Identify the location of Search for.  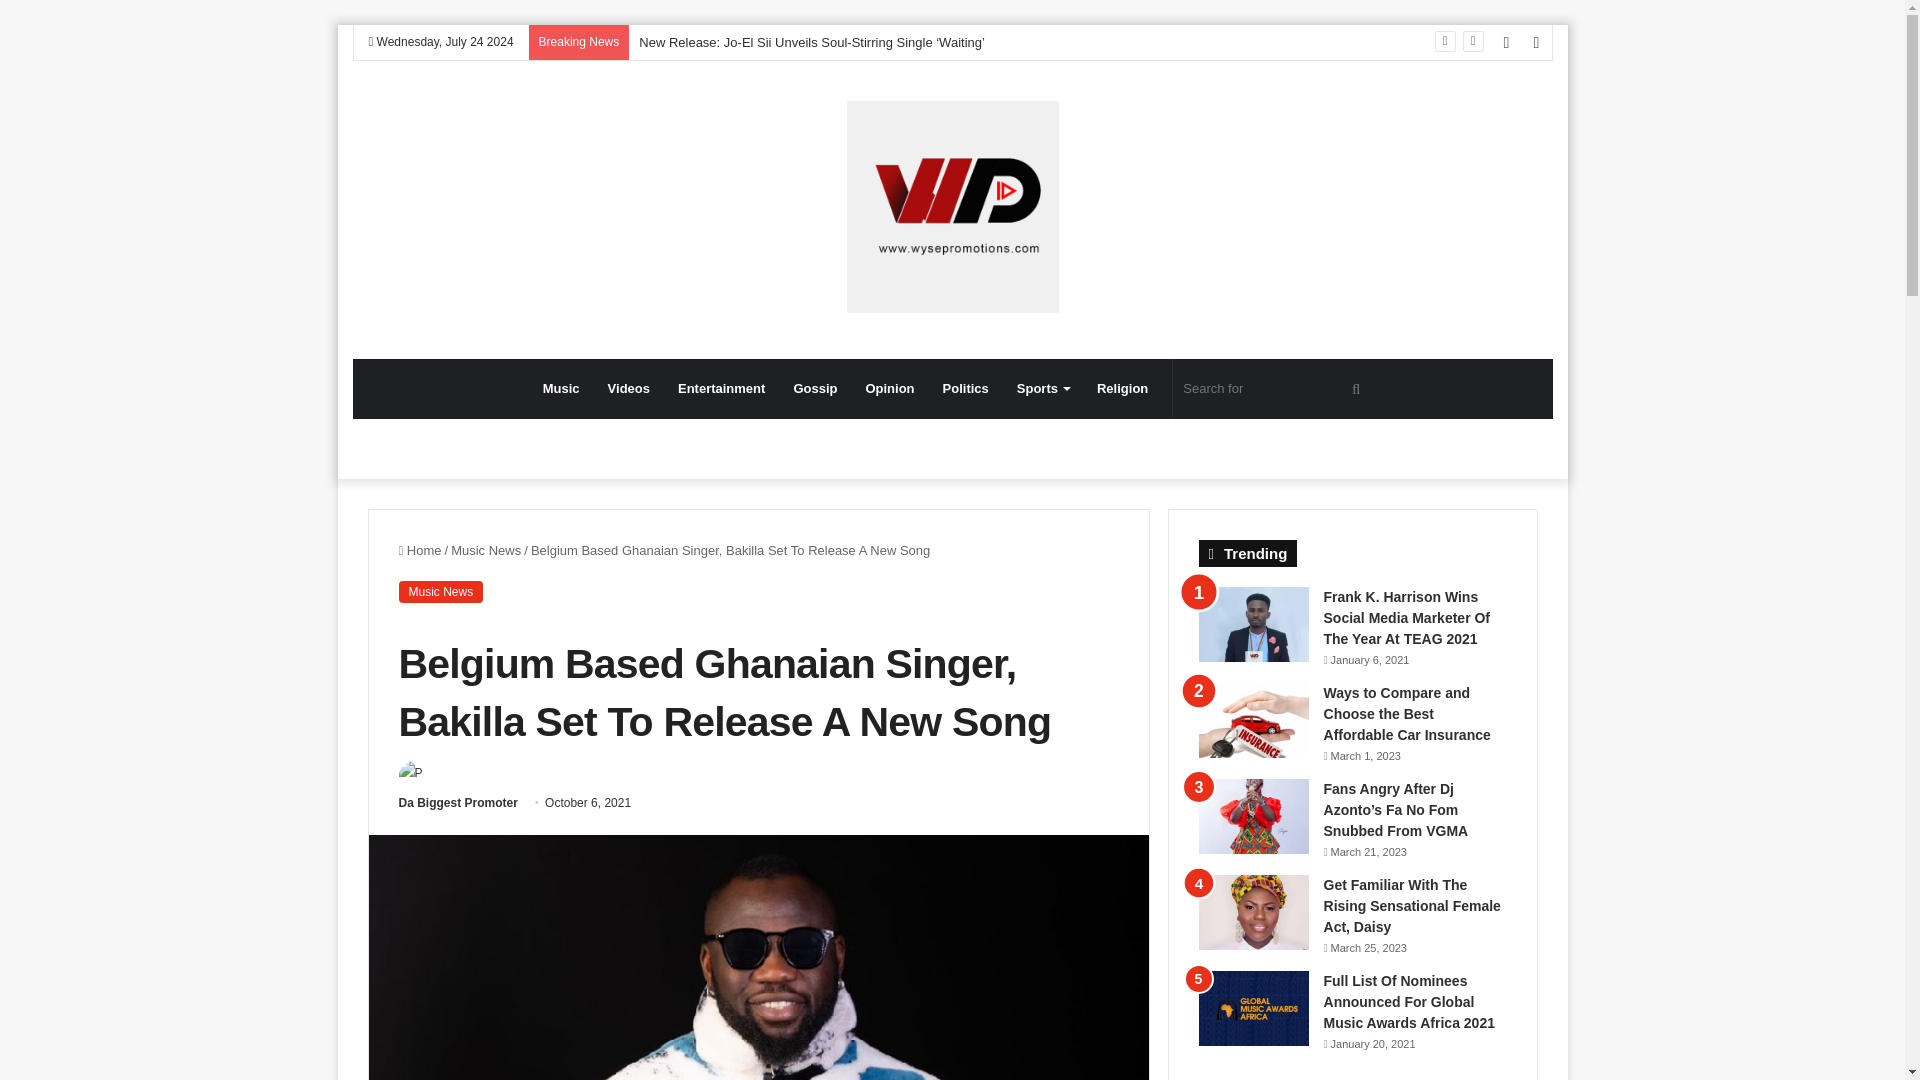
(1356, 388).